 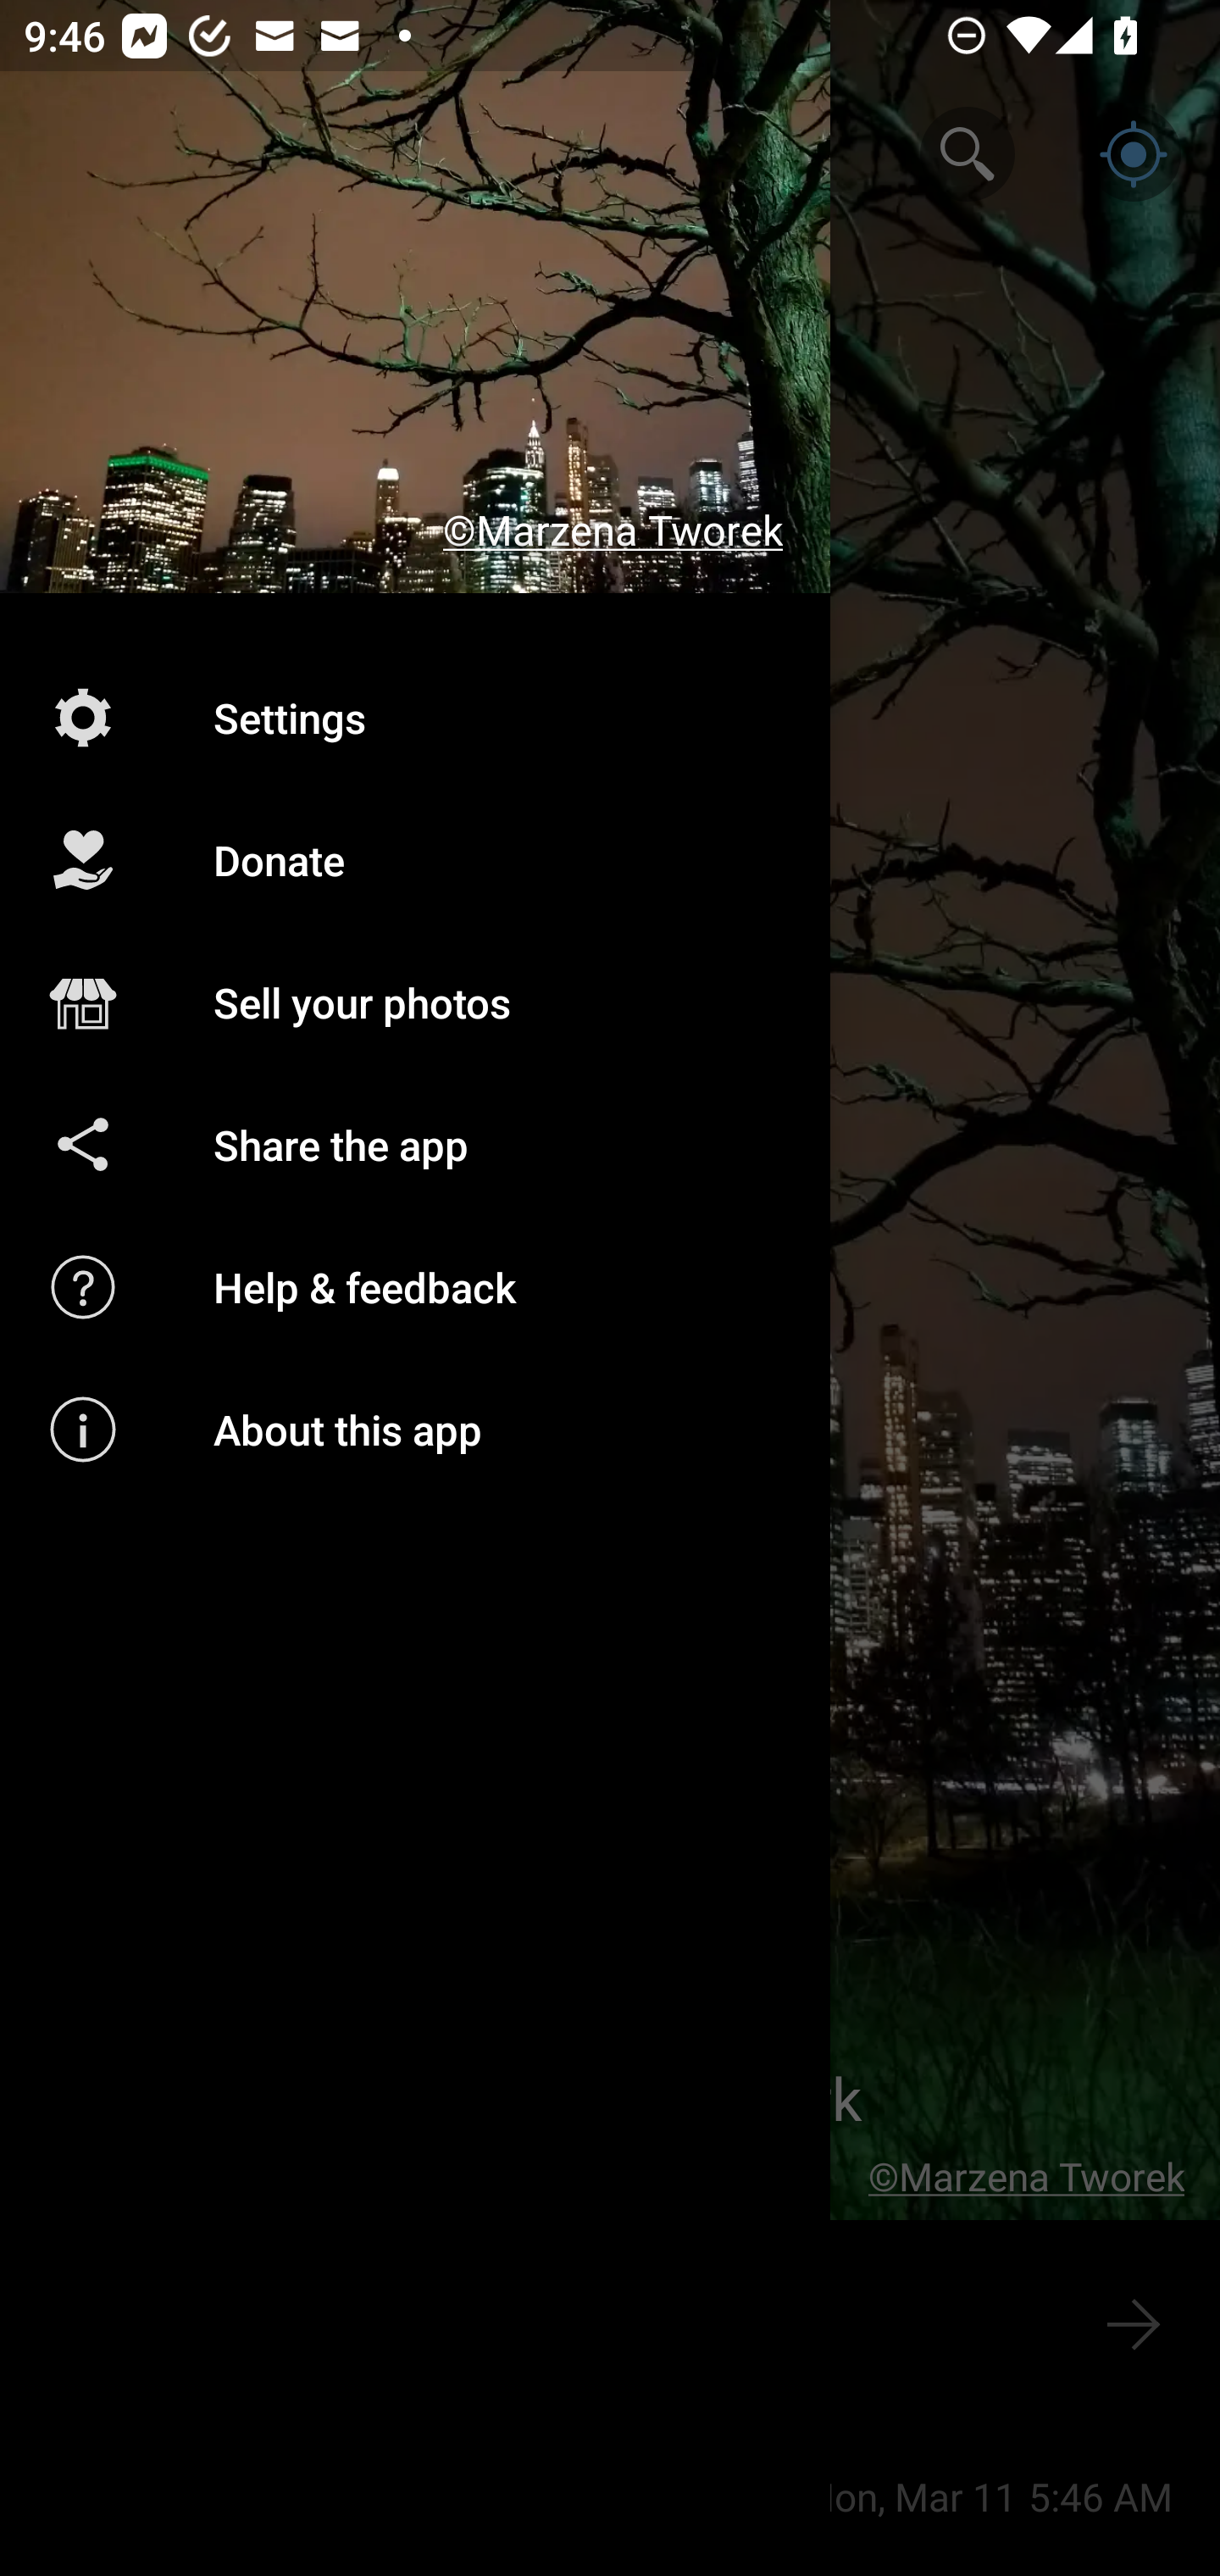 I want to click on ©Marzena Tworek, so click(x=415, y=297).